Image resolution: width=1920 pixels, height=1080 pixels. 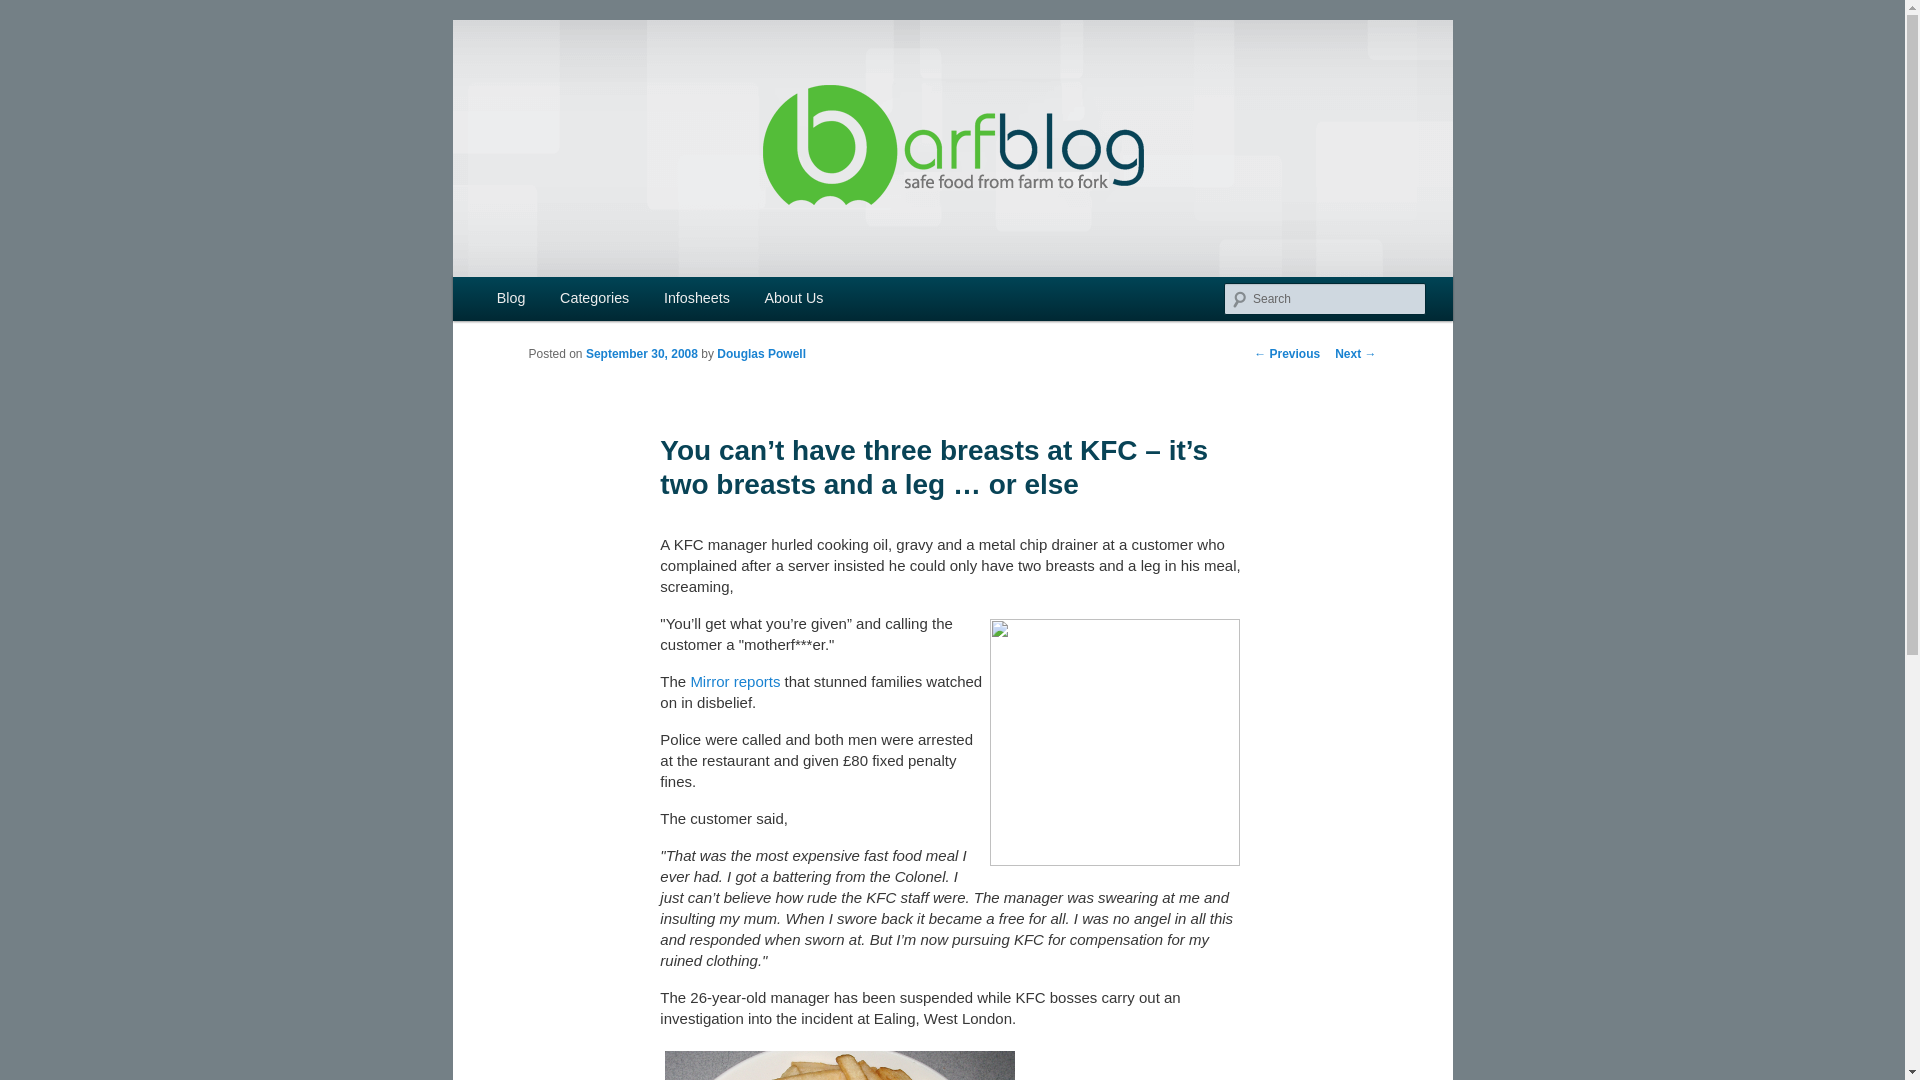 What do you see at coordinates (734, 681) in the screenshot?
I see `Mirror reports` at bounding box center [734, 681].